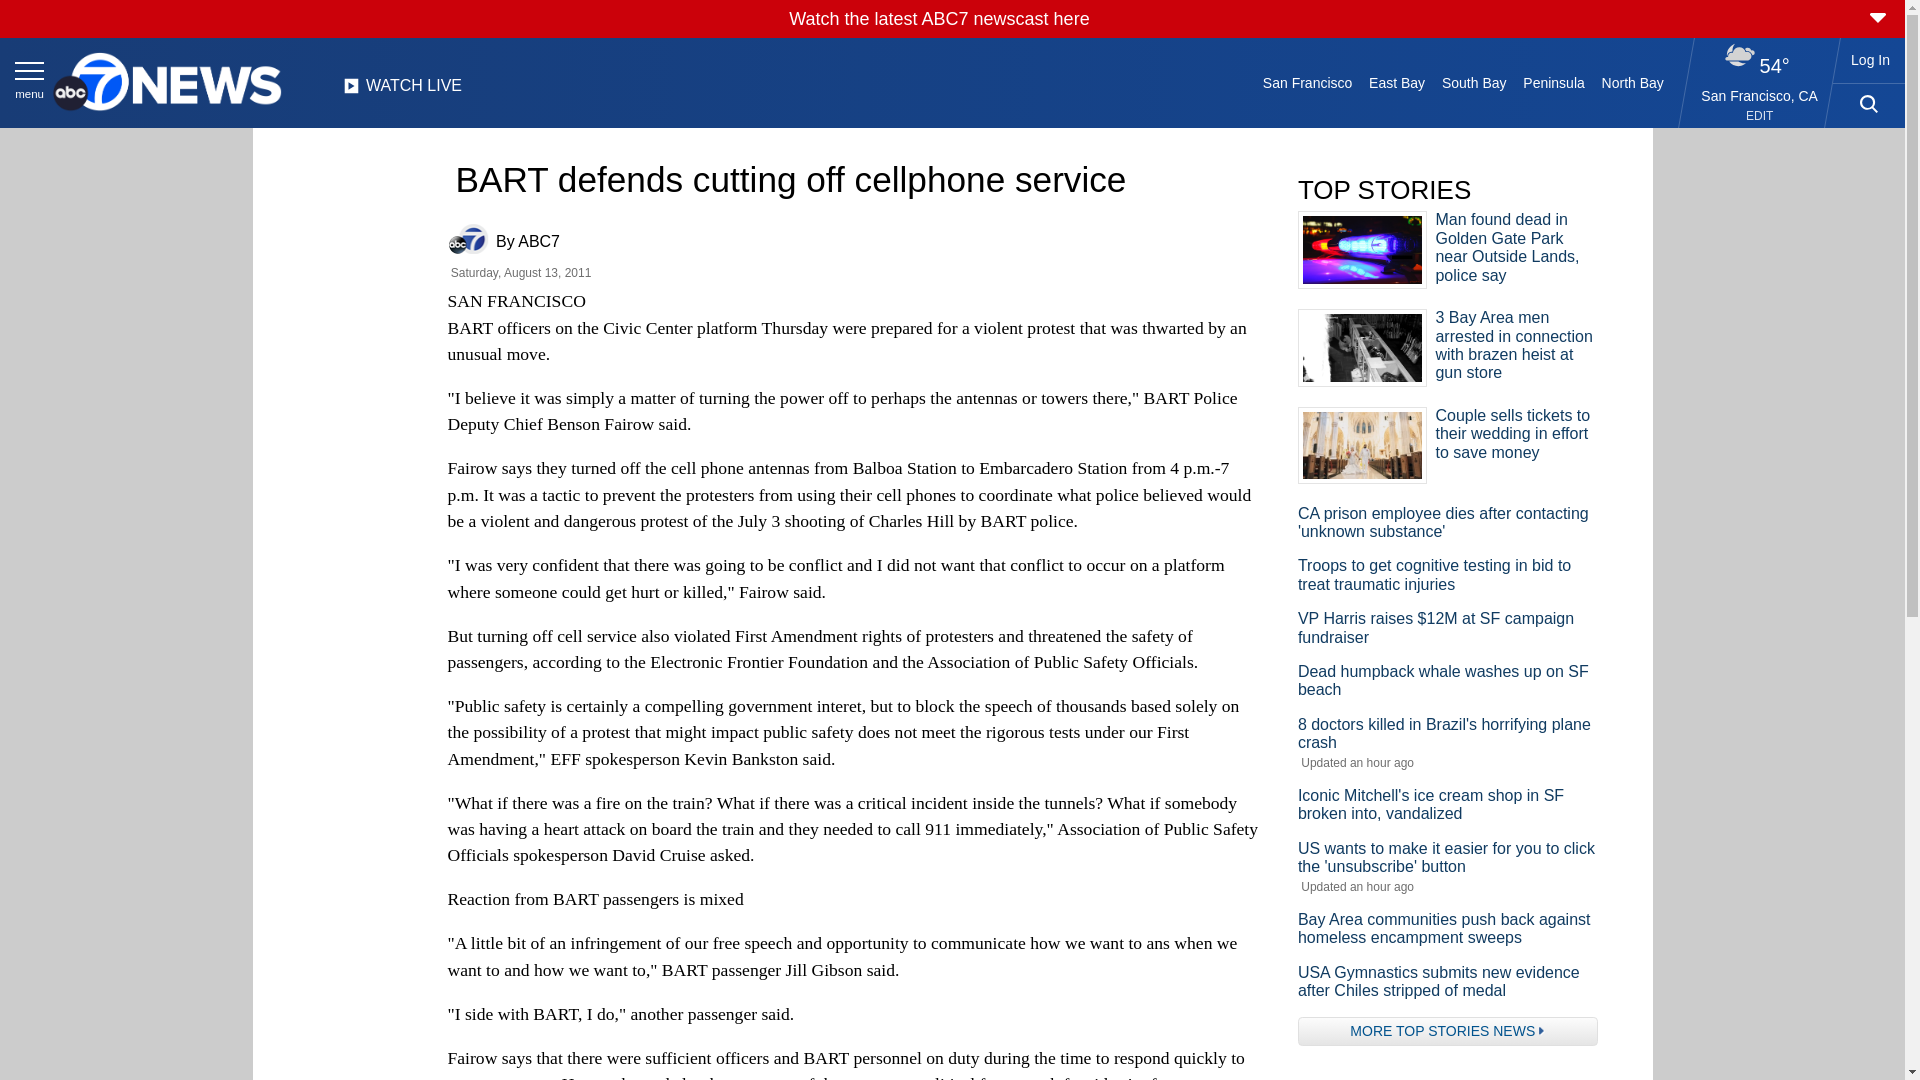 The width and height of the screenshot is (1920, 1080). I want to click on San Francisco, CA, so click(1760, 95).